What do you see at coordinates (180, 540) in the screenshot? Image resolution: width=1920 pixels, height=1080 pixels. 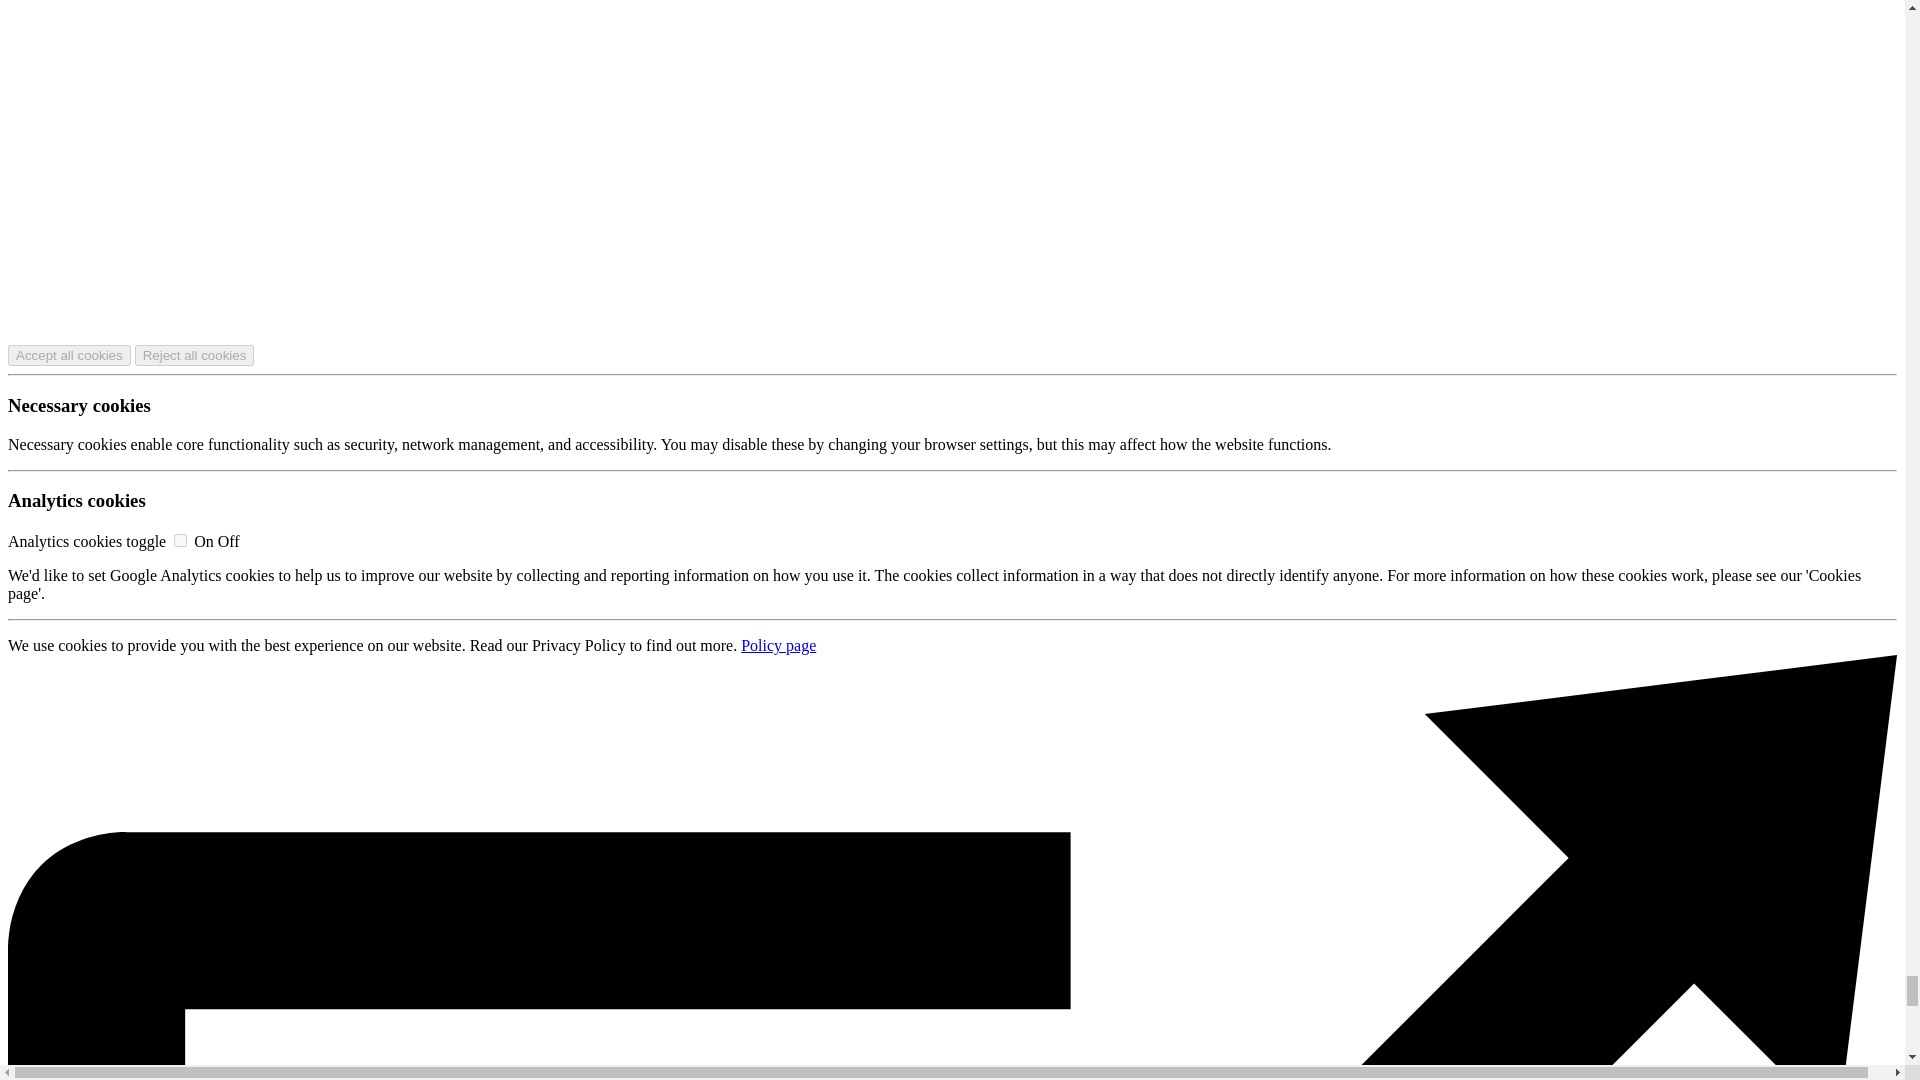 I see `on` at bounding box center [180, 540].